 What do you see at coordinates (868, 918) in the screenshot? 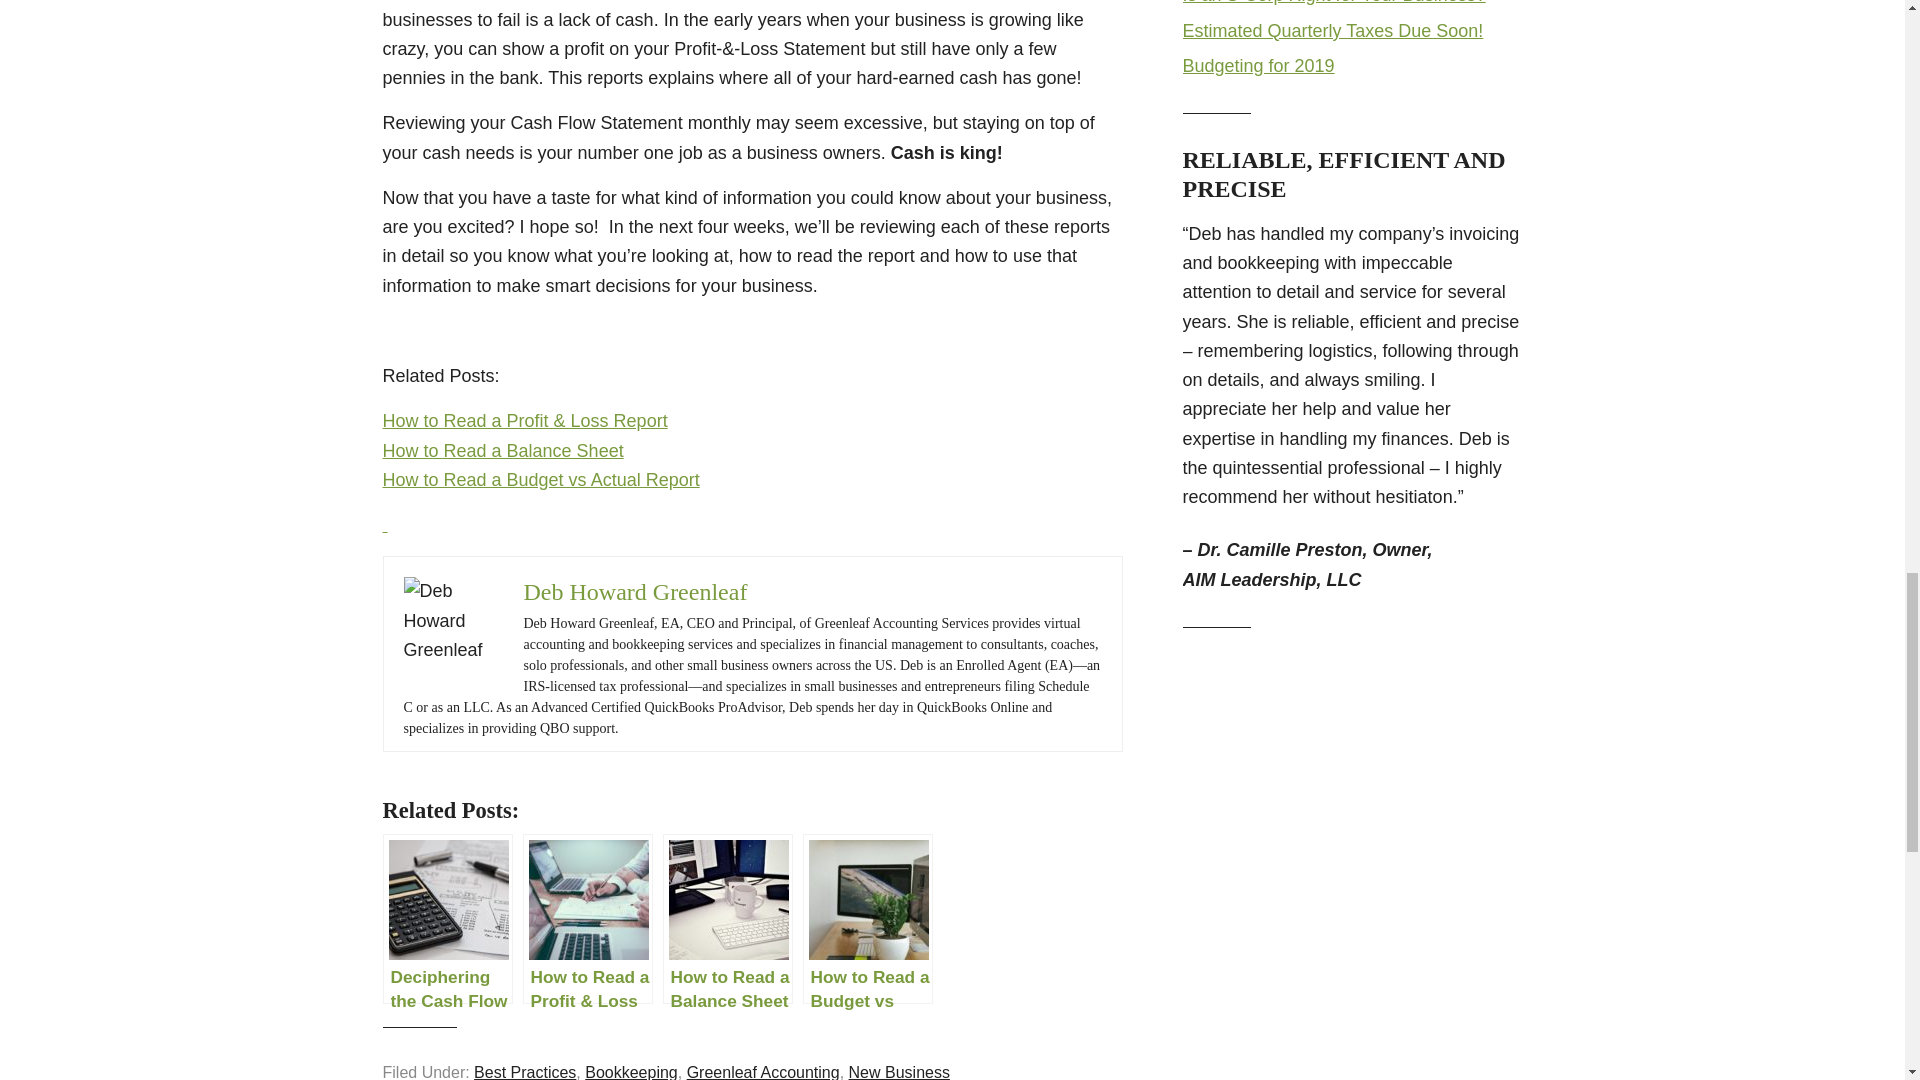
I see `How to Read a Budget vs Actual Report` at bounding box center [868, 918].